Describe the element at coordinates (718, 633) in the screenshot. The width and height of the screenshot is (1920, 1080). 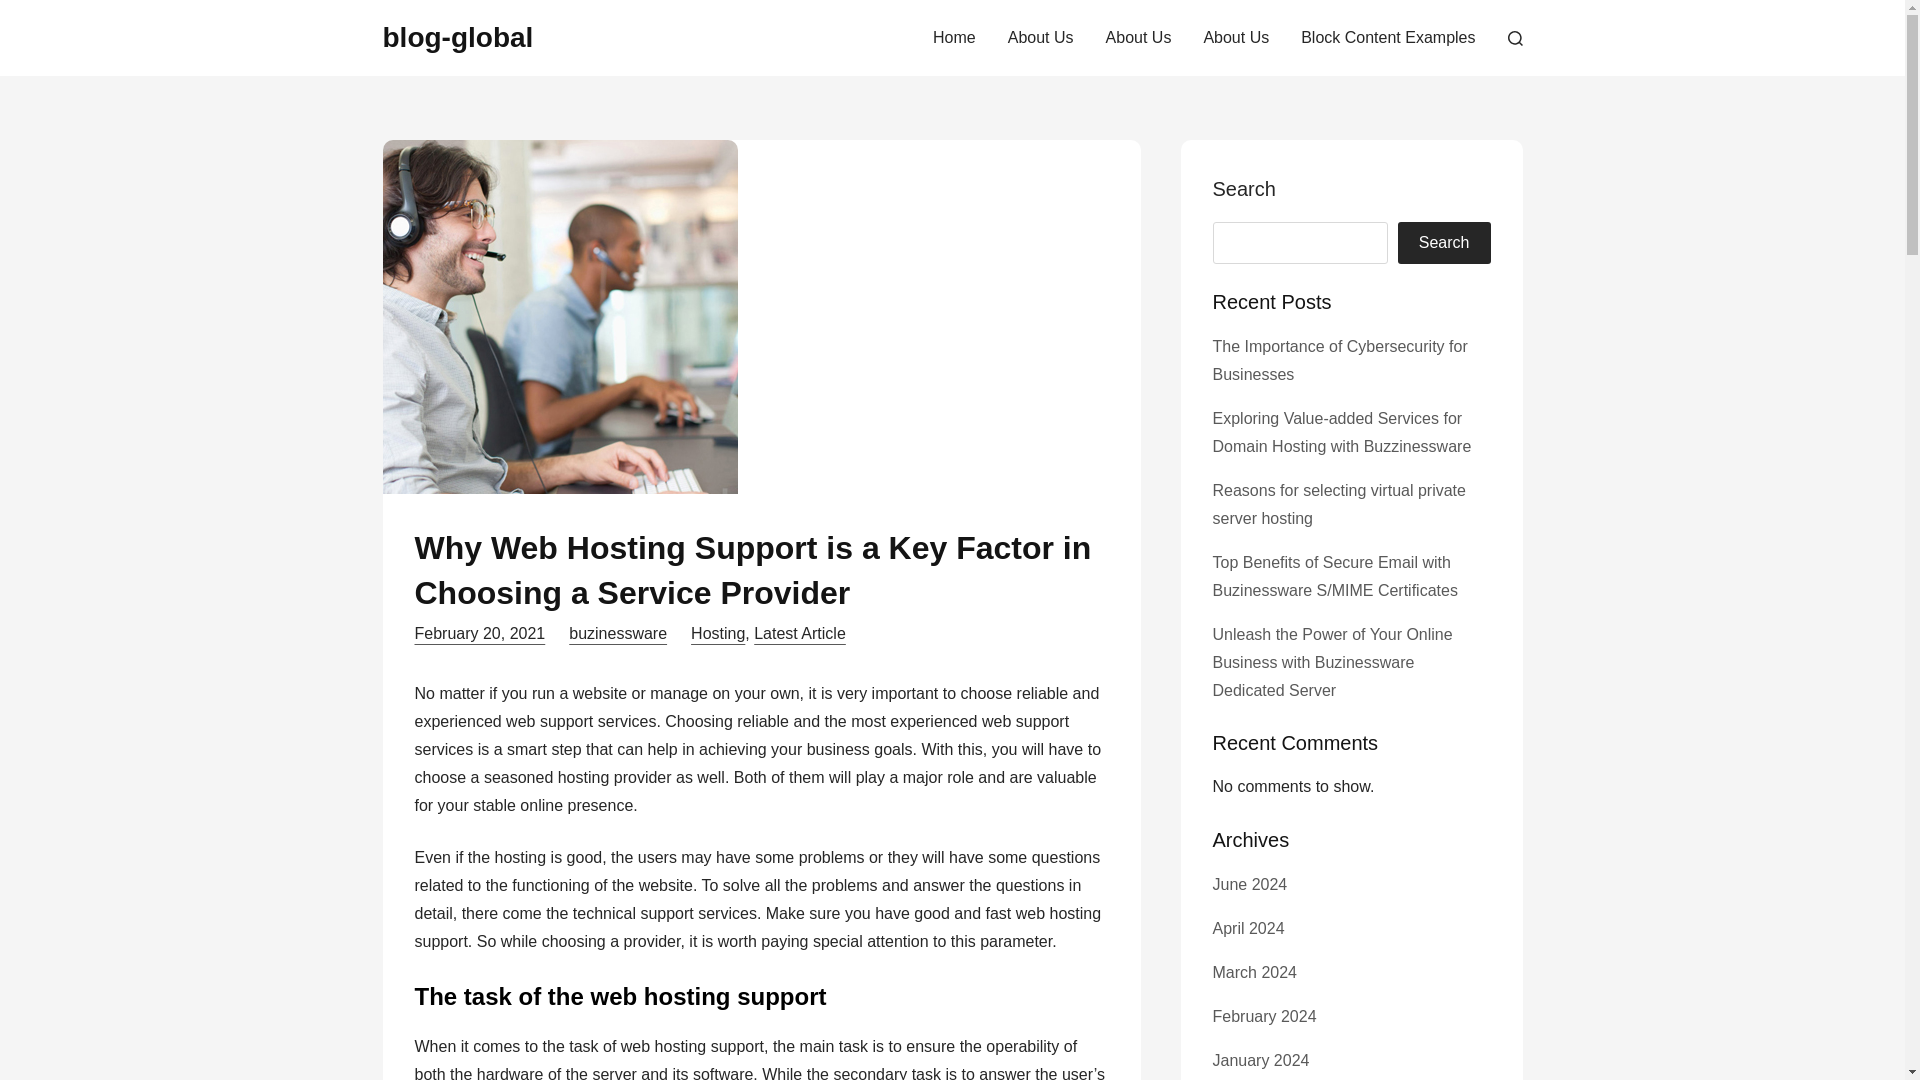
I see `Hosting` at that location.